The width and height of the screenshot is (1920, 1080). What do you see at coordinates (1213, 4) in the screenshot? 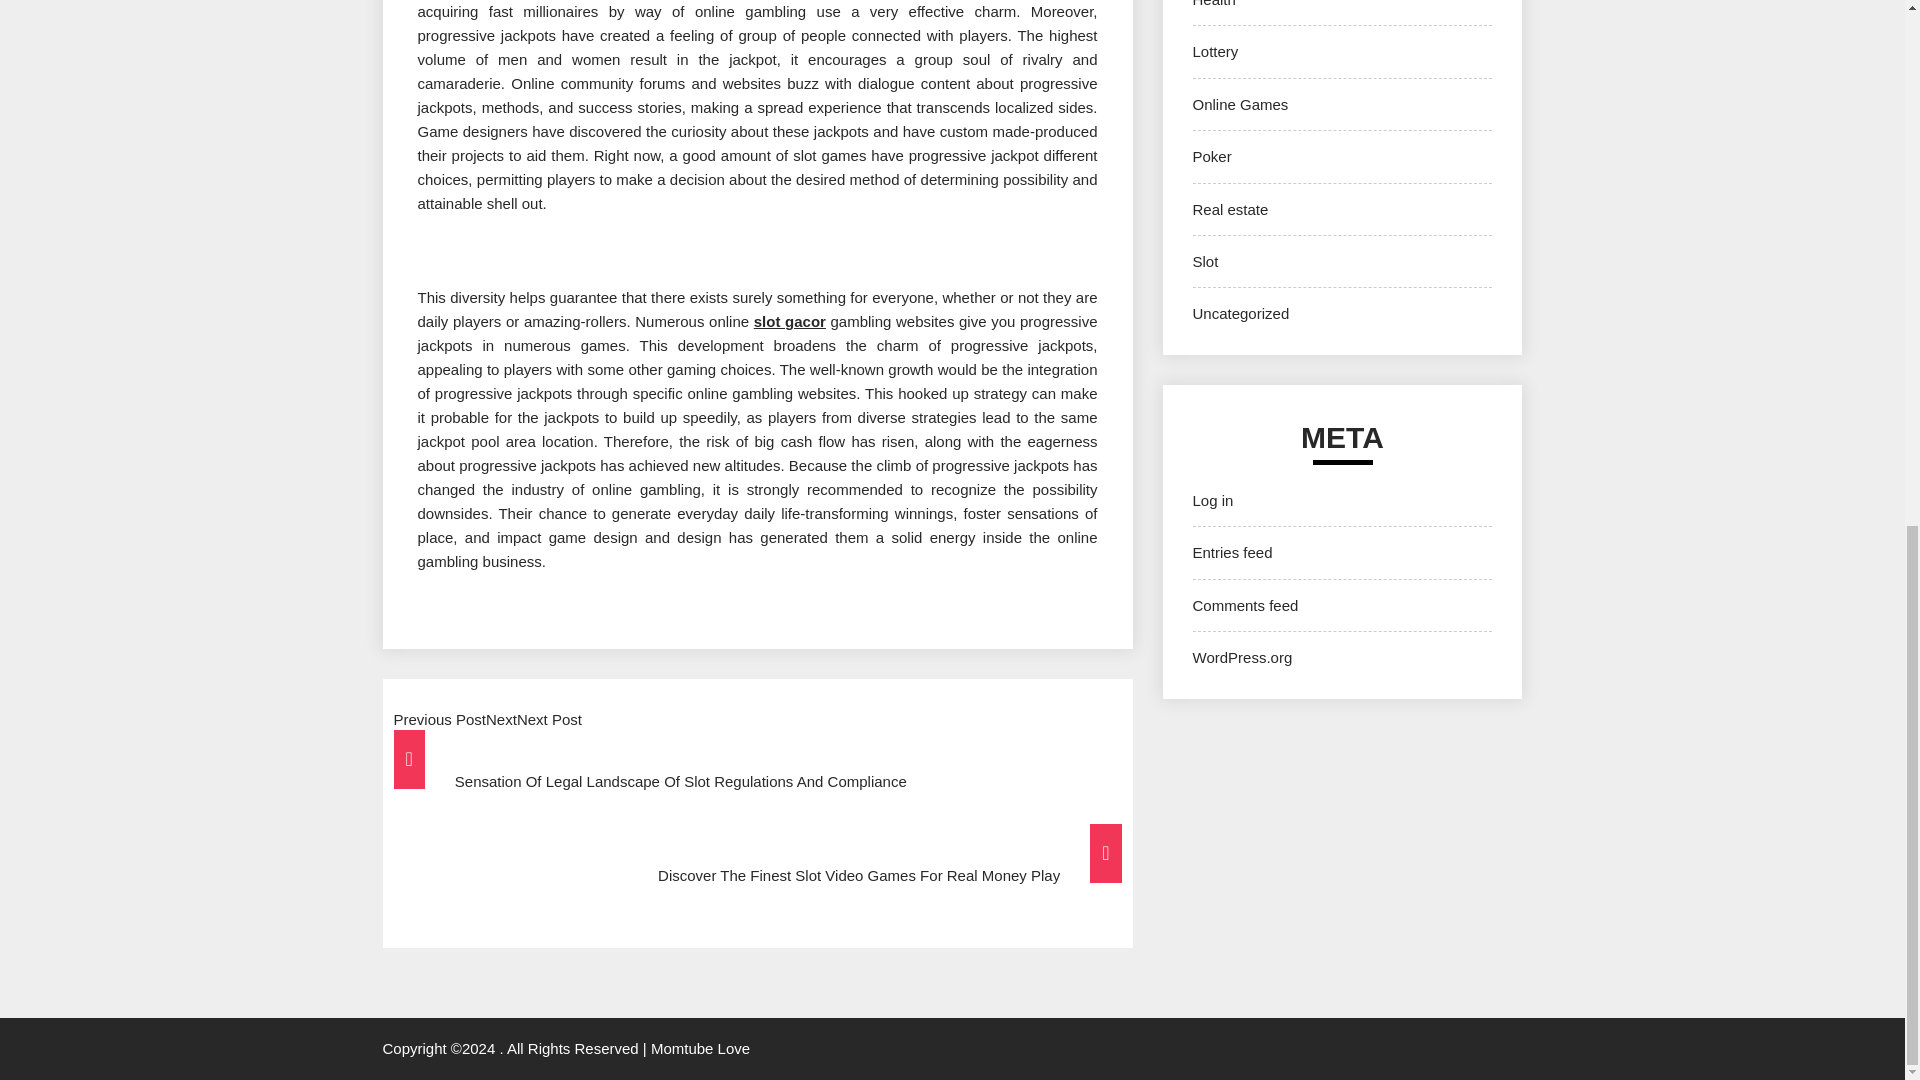
I see `Health` at bounding box center [1213, 4].